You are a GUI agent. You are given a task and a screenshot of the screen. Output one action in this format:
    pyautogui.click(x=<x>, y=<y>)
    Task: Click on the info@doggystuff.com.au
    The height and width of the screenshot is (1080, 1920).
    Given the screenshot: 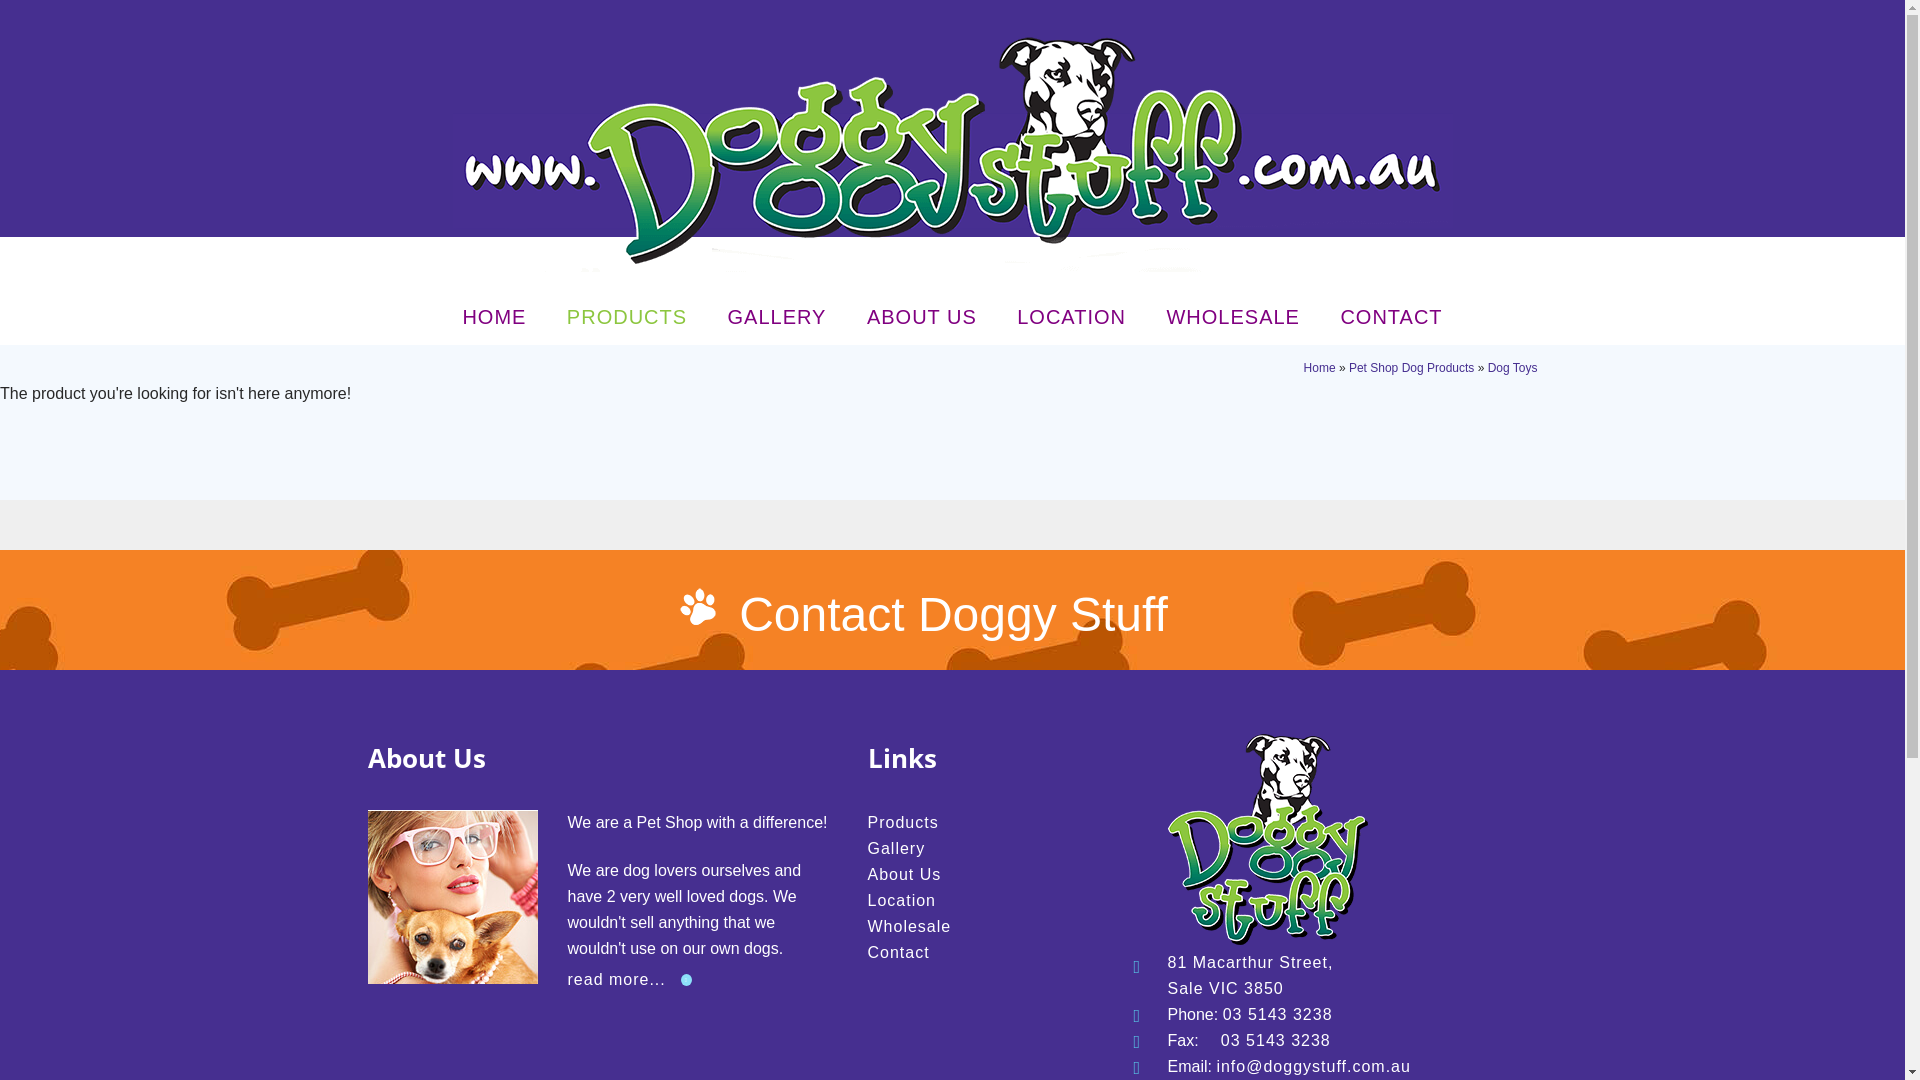 What is the action you would take?
    pyautogui.click(x=1314, y=1066)
    